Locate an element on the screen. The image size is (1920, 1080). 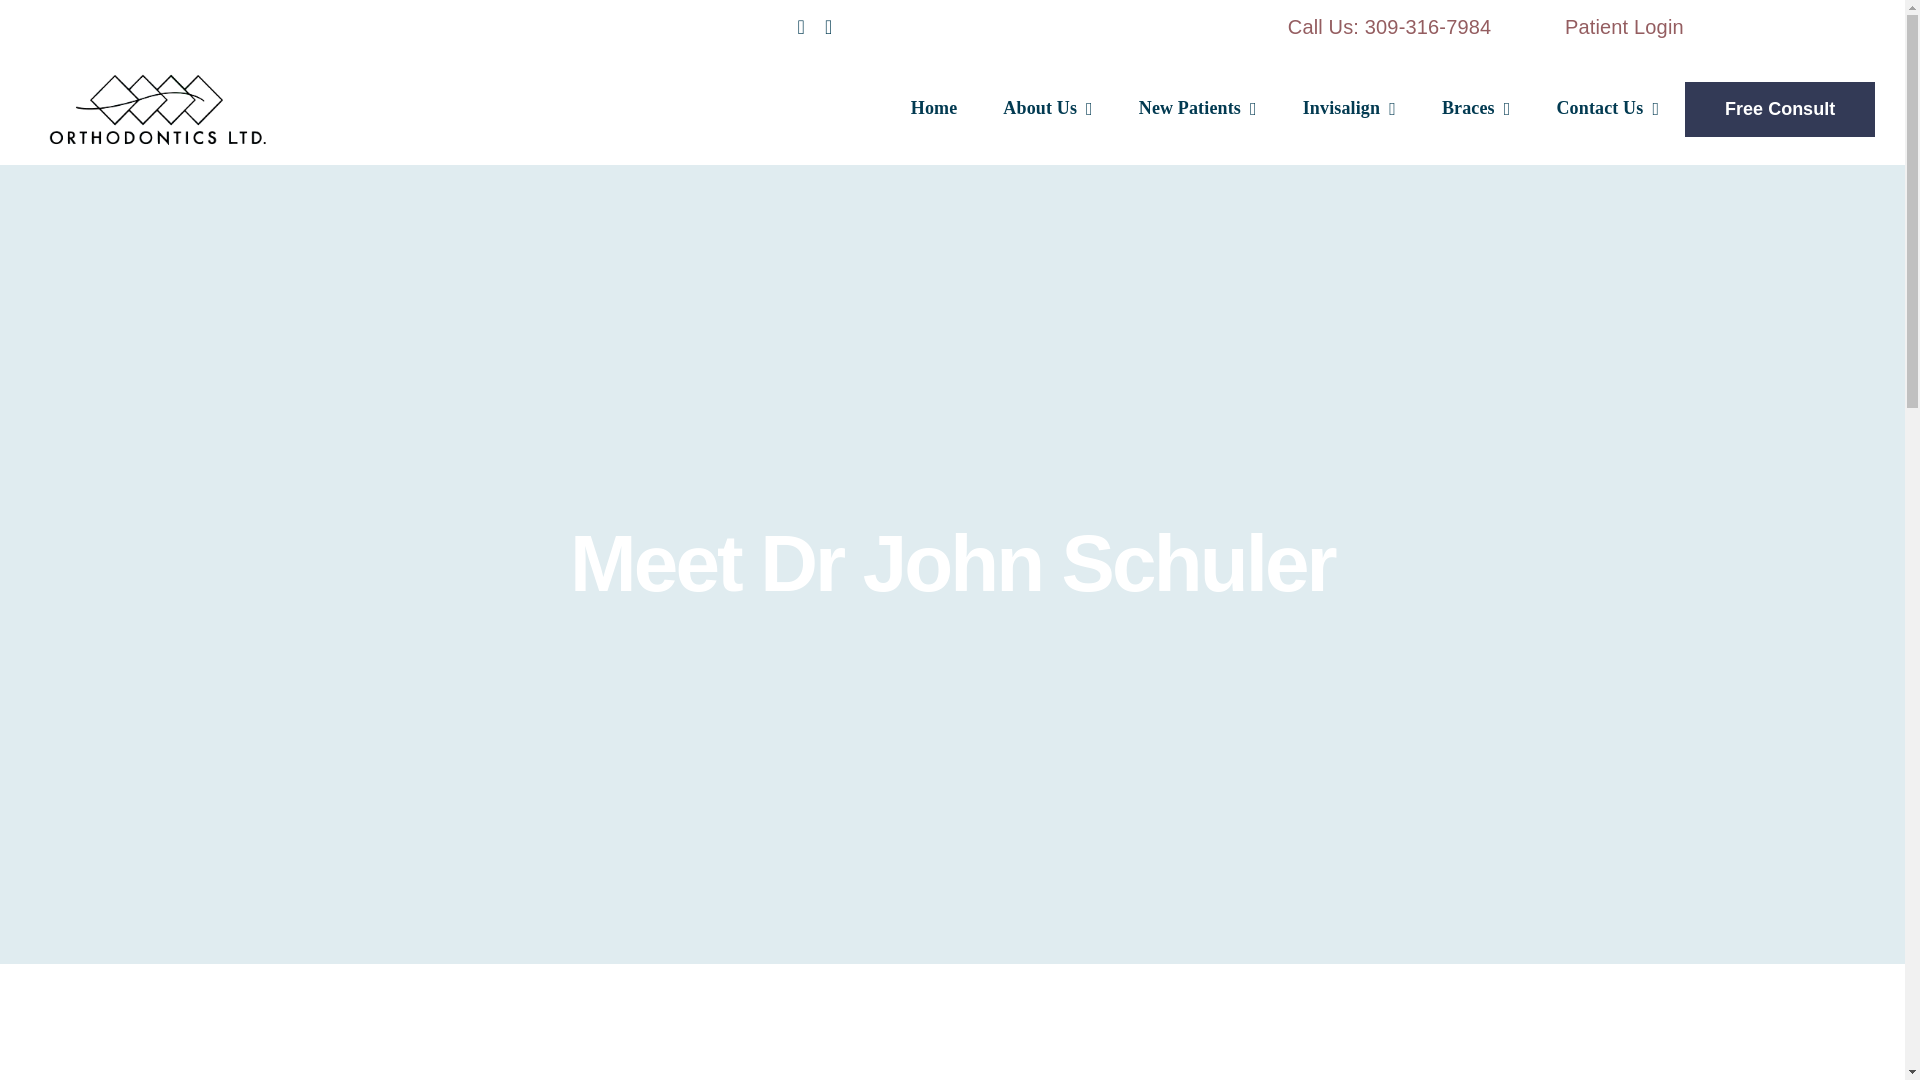
About Us is located at coordinates (1047, 110).